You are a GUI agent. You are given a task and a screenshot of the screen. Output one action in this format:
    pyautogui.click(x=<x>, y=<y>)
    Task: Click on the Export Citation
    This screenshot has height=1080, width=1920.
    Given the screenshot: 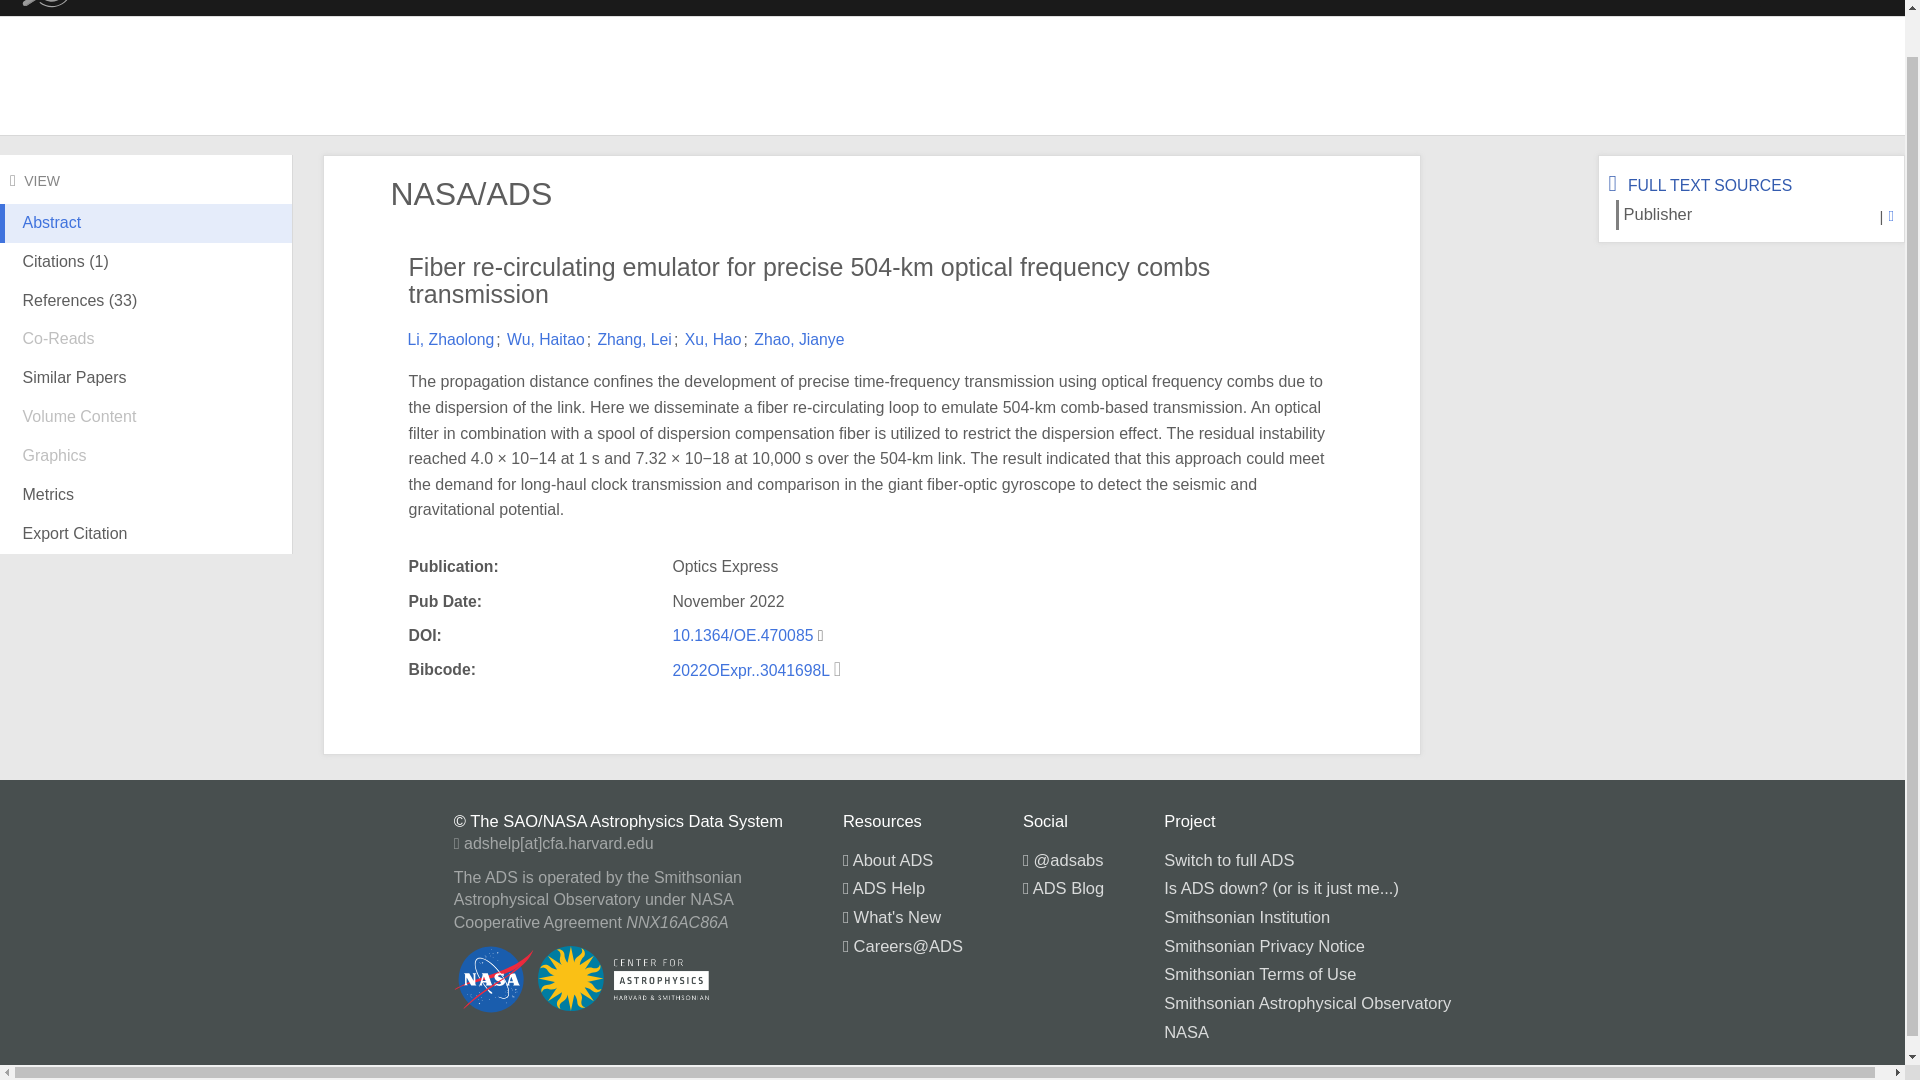 What is the action you would take?
    pyautogui.click(x=146, y=534)
    